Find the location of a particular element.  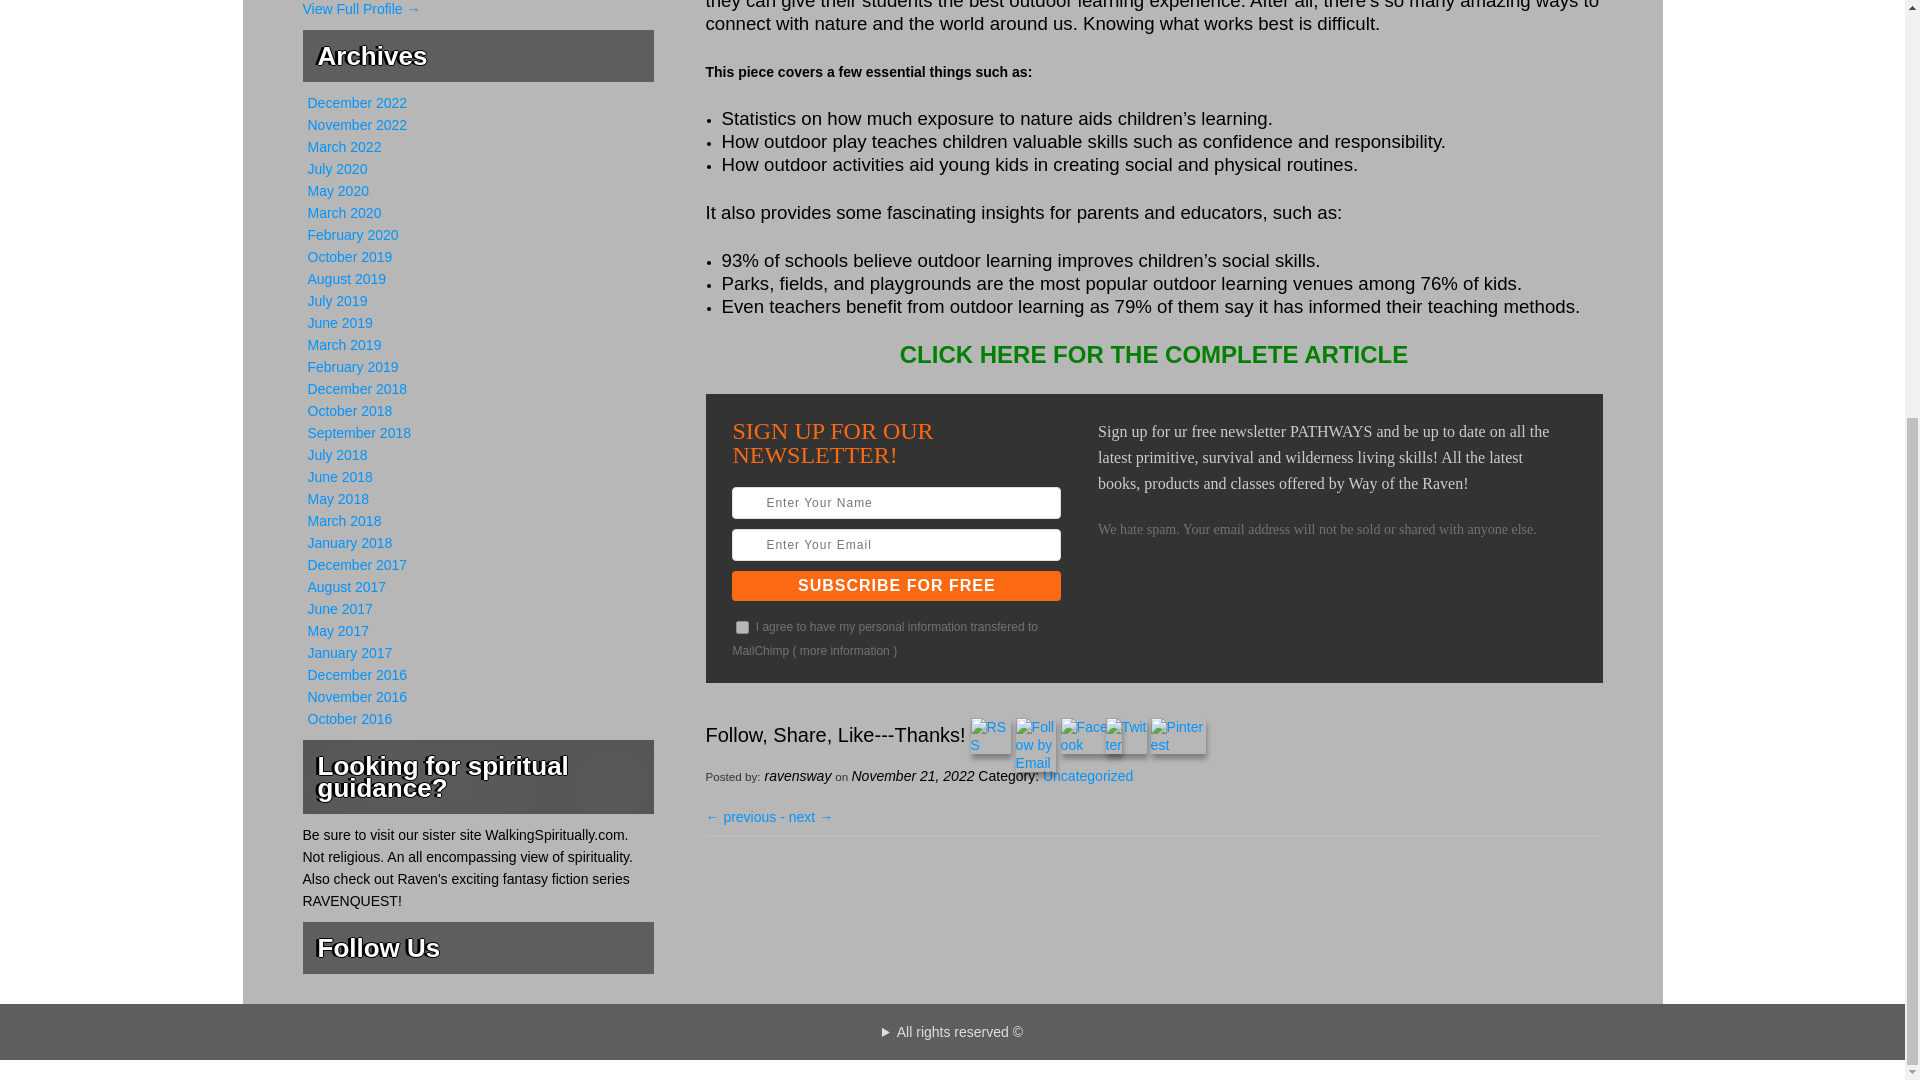

December 2022 is located at coordinates (357, 103).